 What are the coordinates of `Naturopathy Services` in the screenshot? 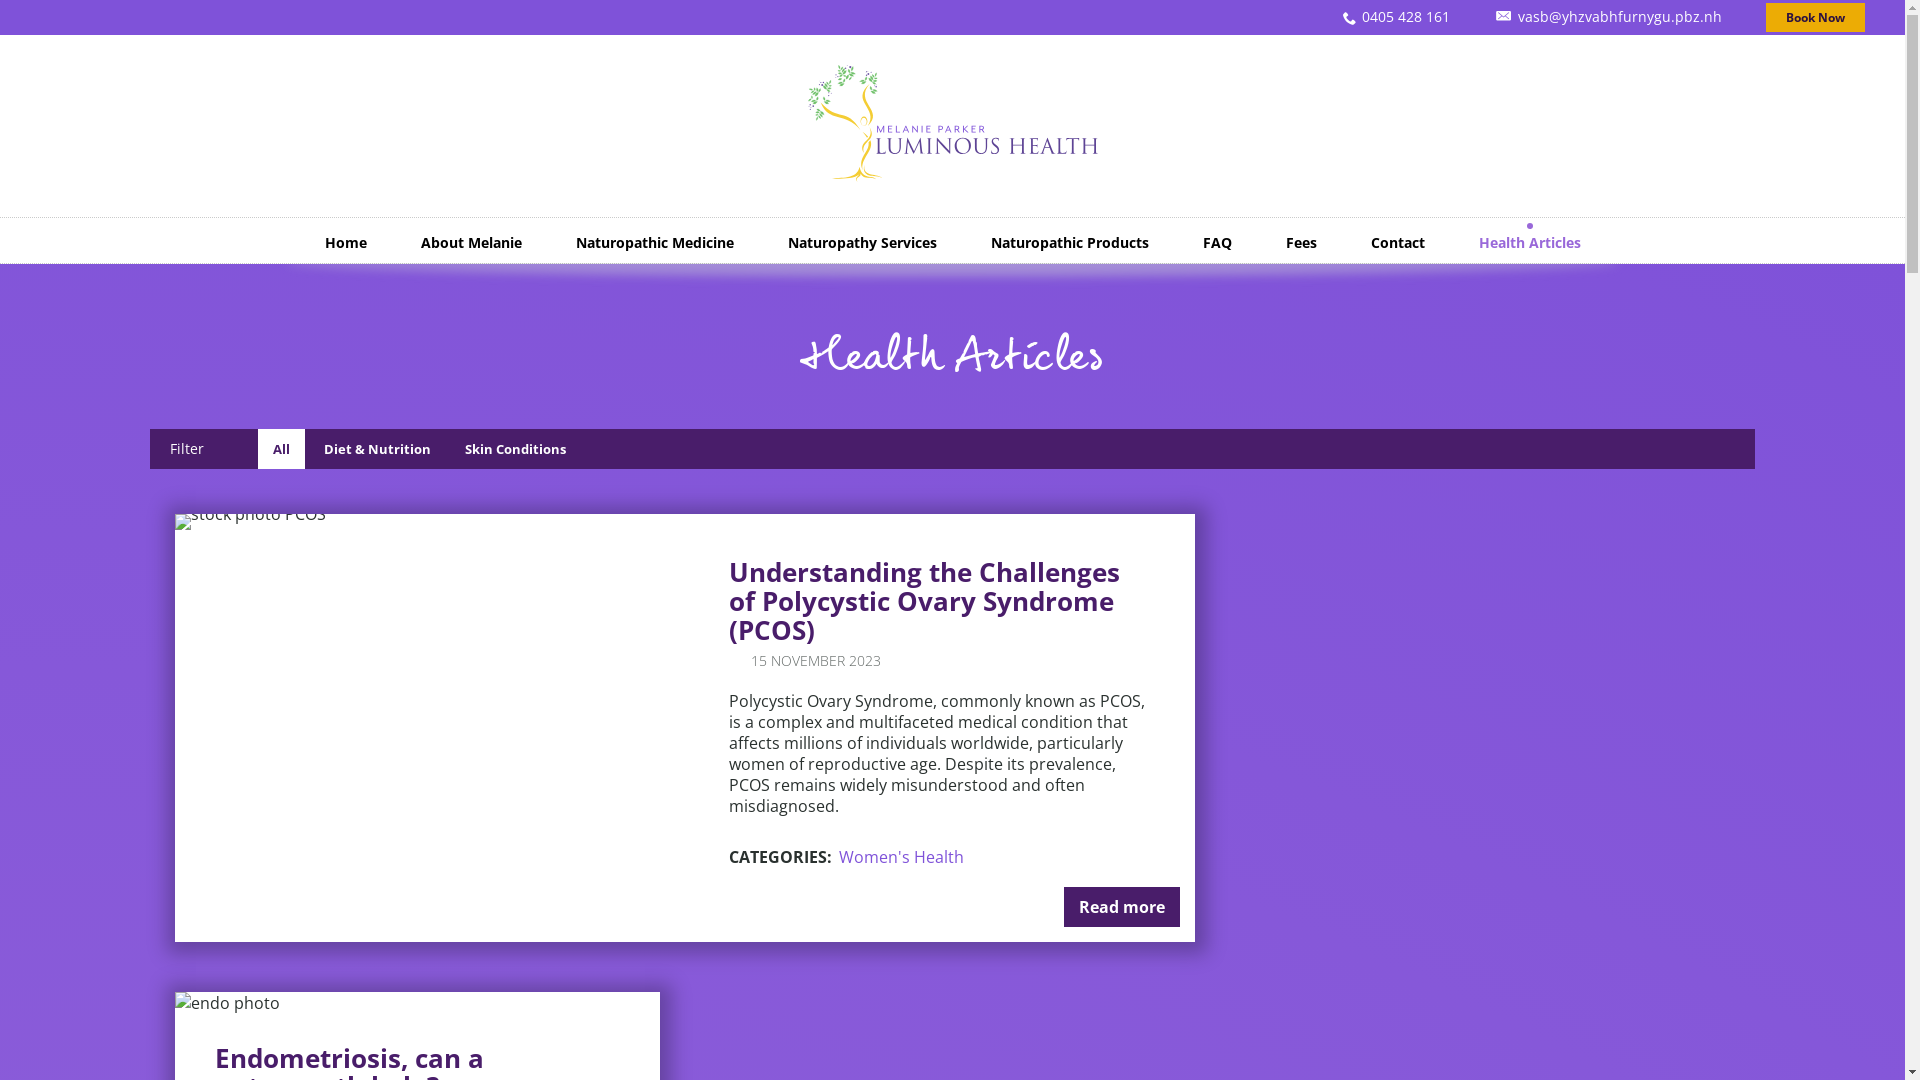 It's located at (862, 243).